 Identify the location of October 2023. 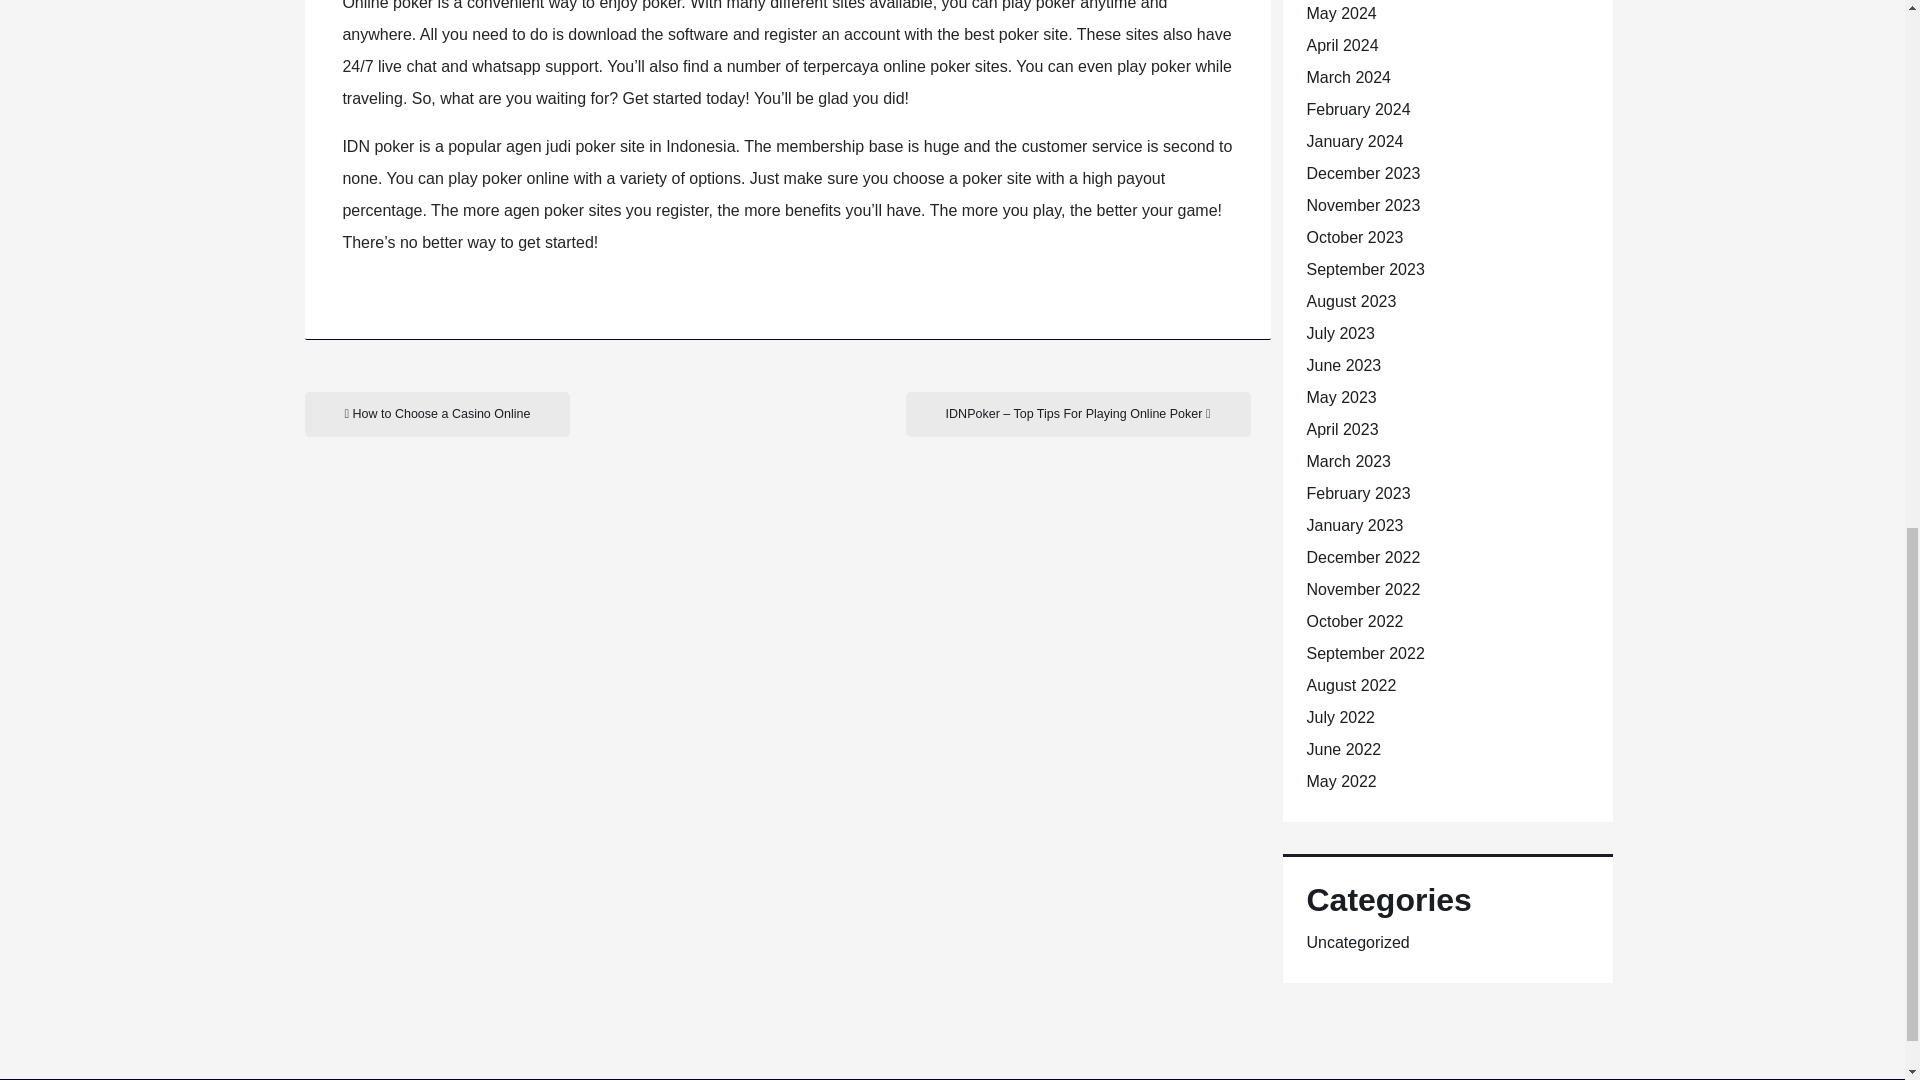
(1354, 237).